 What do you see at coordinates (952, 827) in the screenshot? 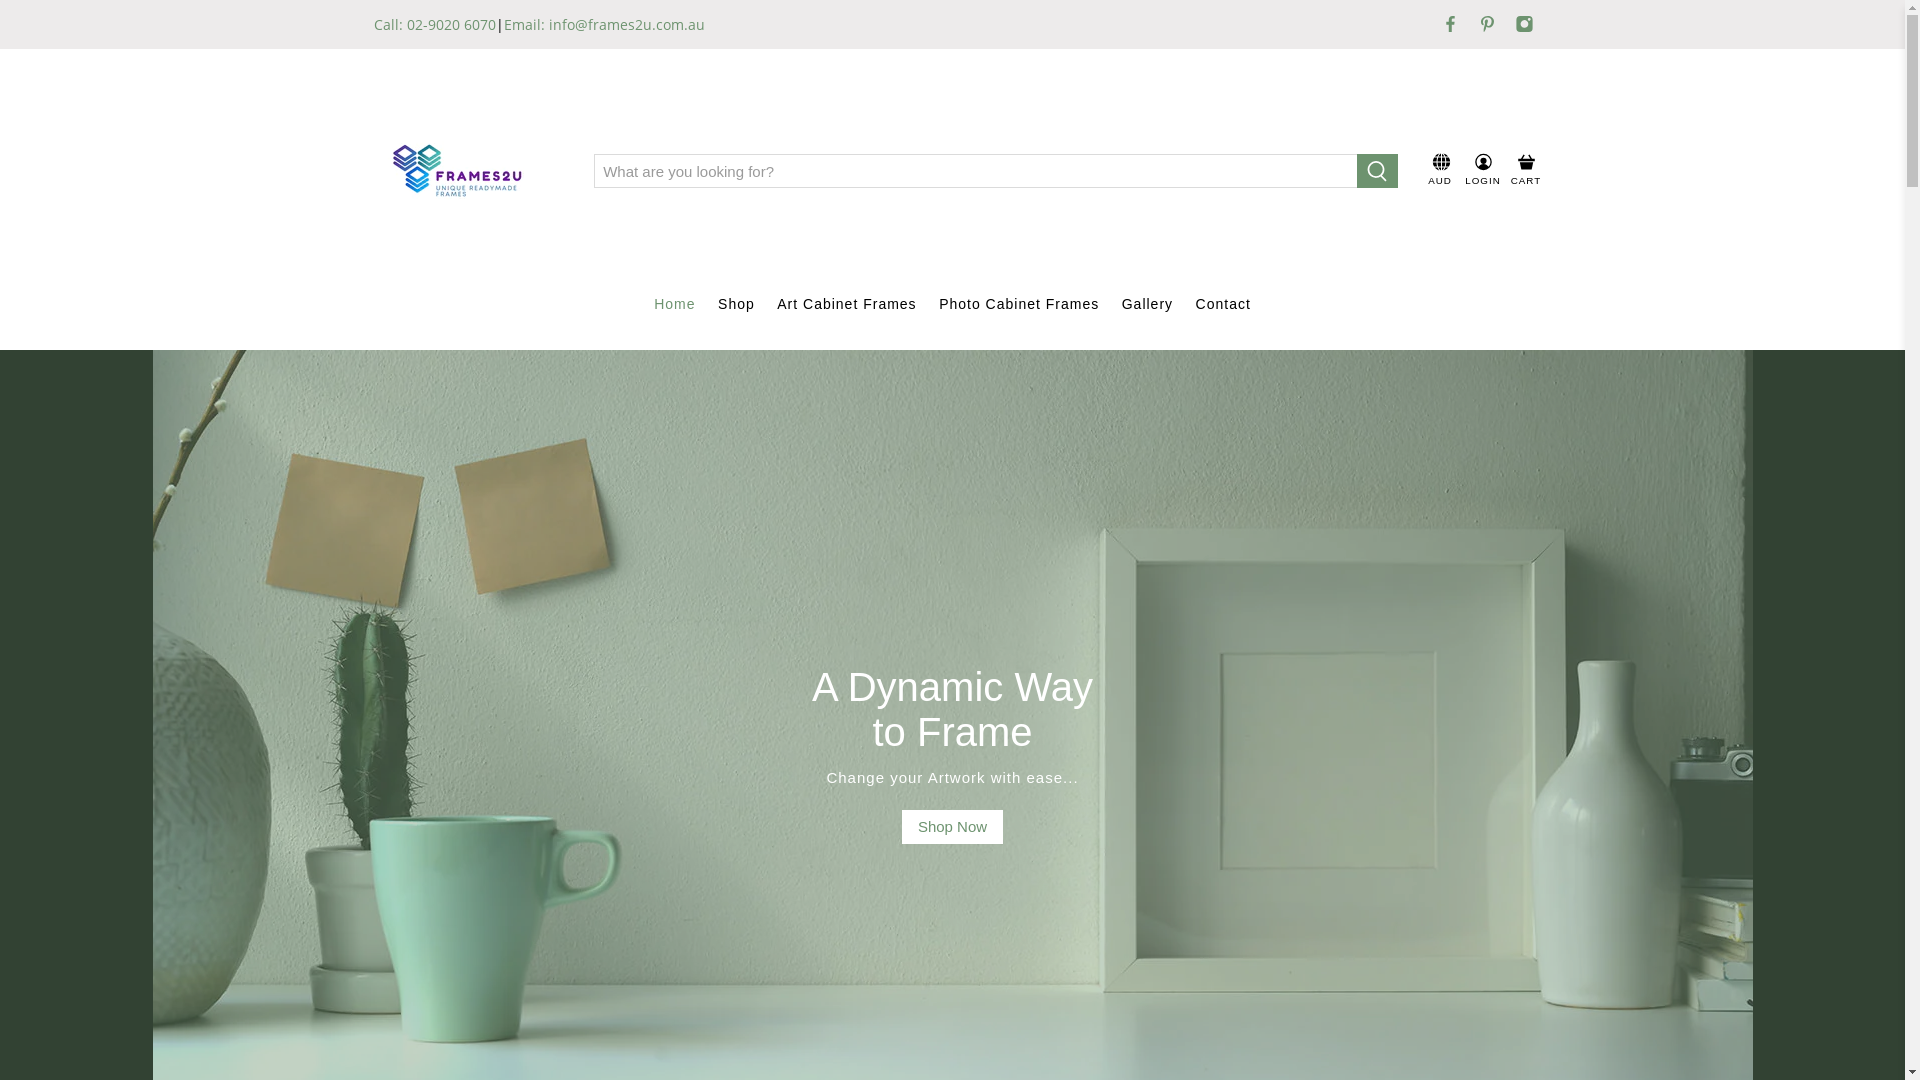
I see `Shop Now` at bounding box center [952, 827].